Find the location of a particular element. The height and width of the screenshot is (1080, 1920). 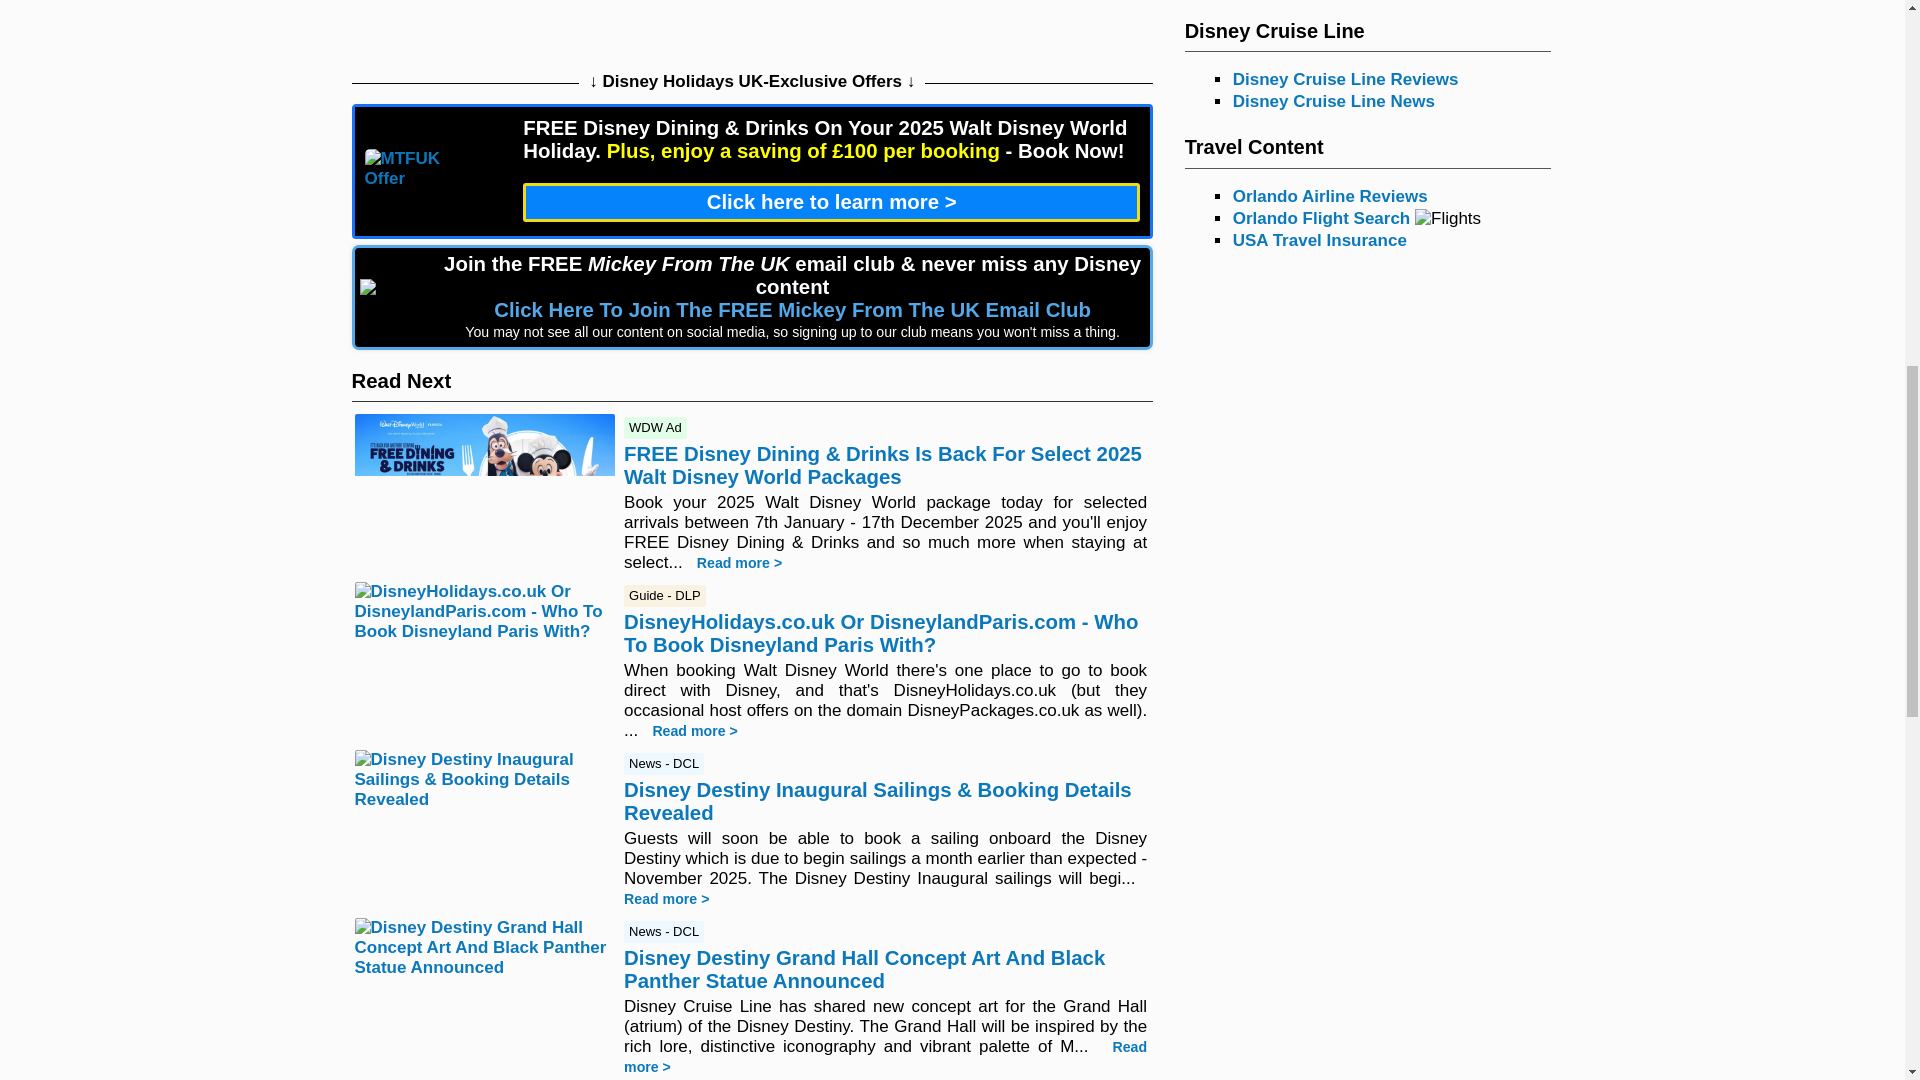

News - DCL is located at coordinates (664, 762).